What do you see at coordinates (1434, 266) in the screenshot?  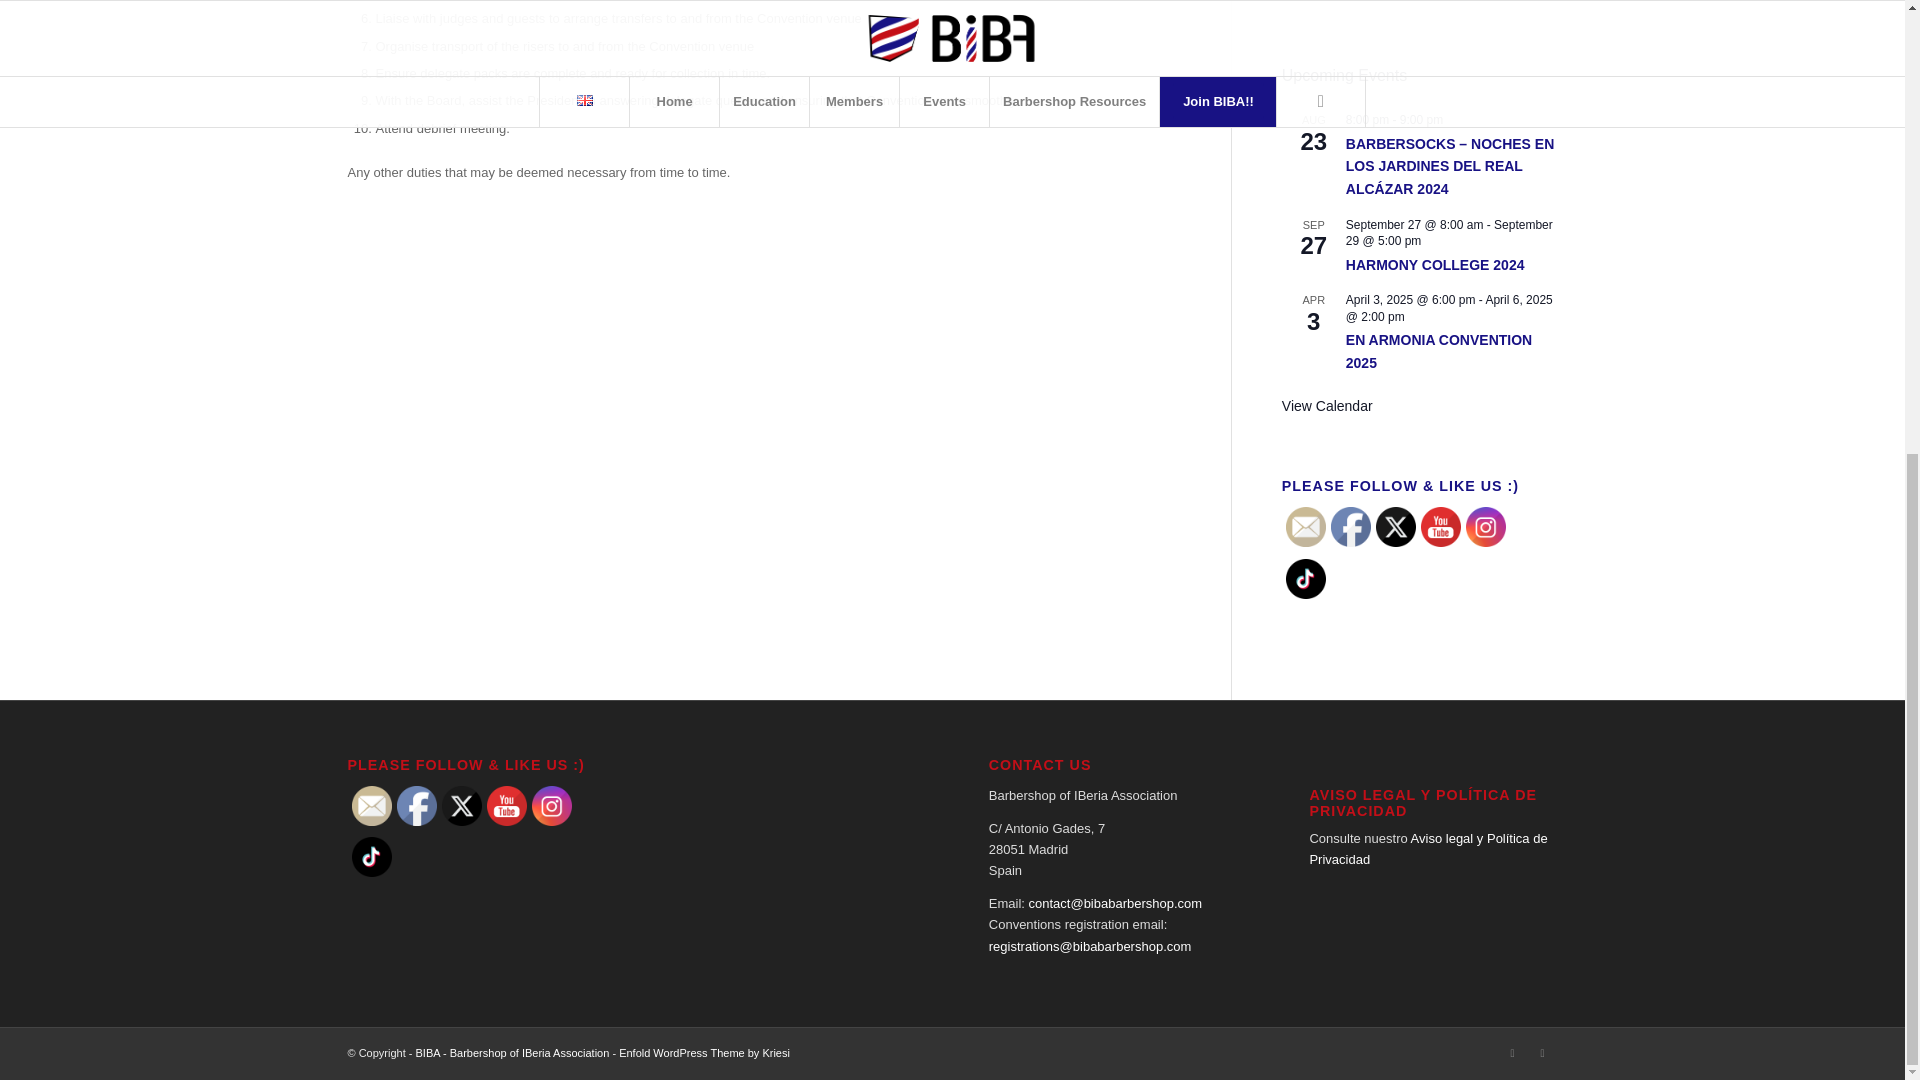 I see `Harmony College 2024` at bounding box center [1434, 266].